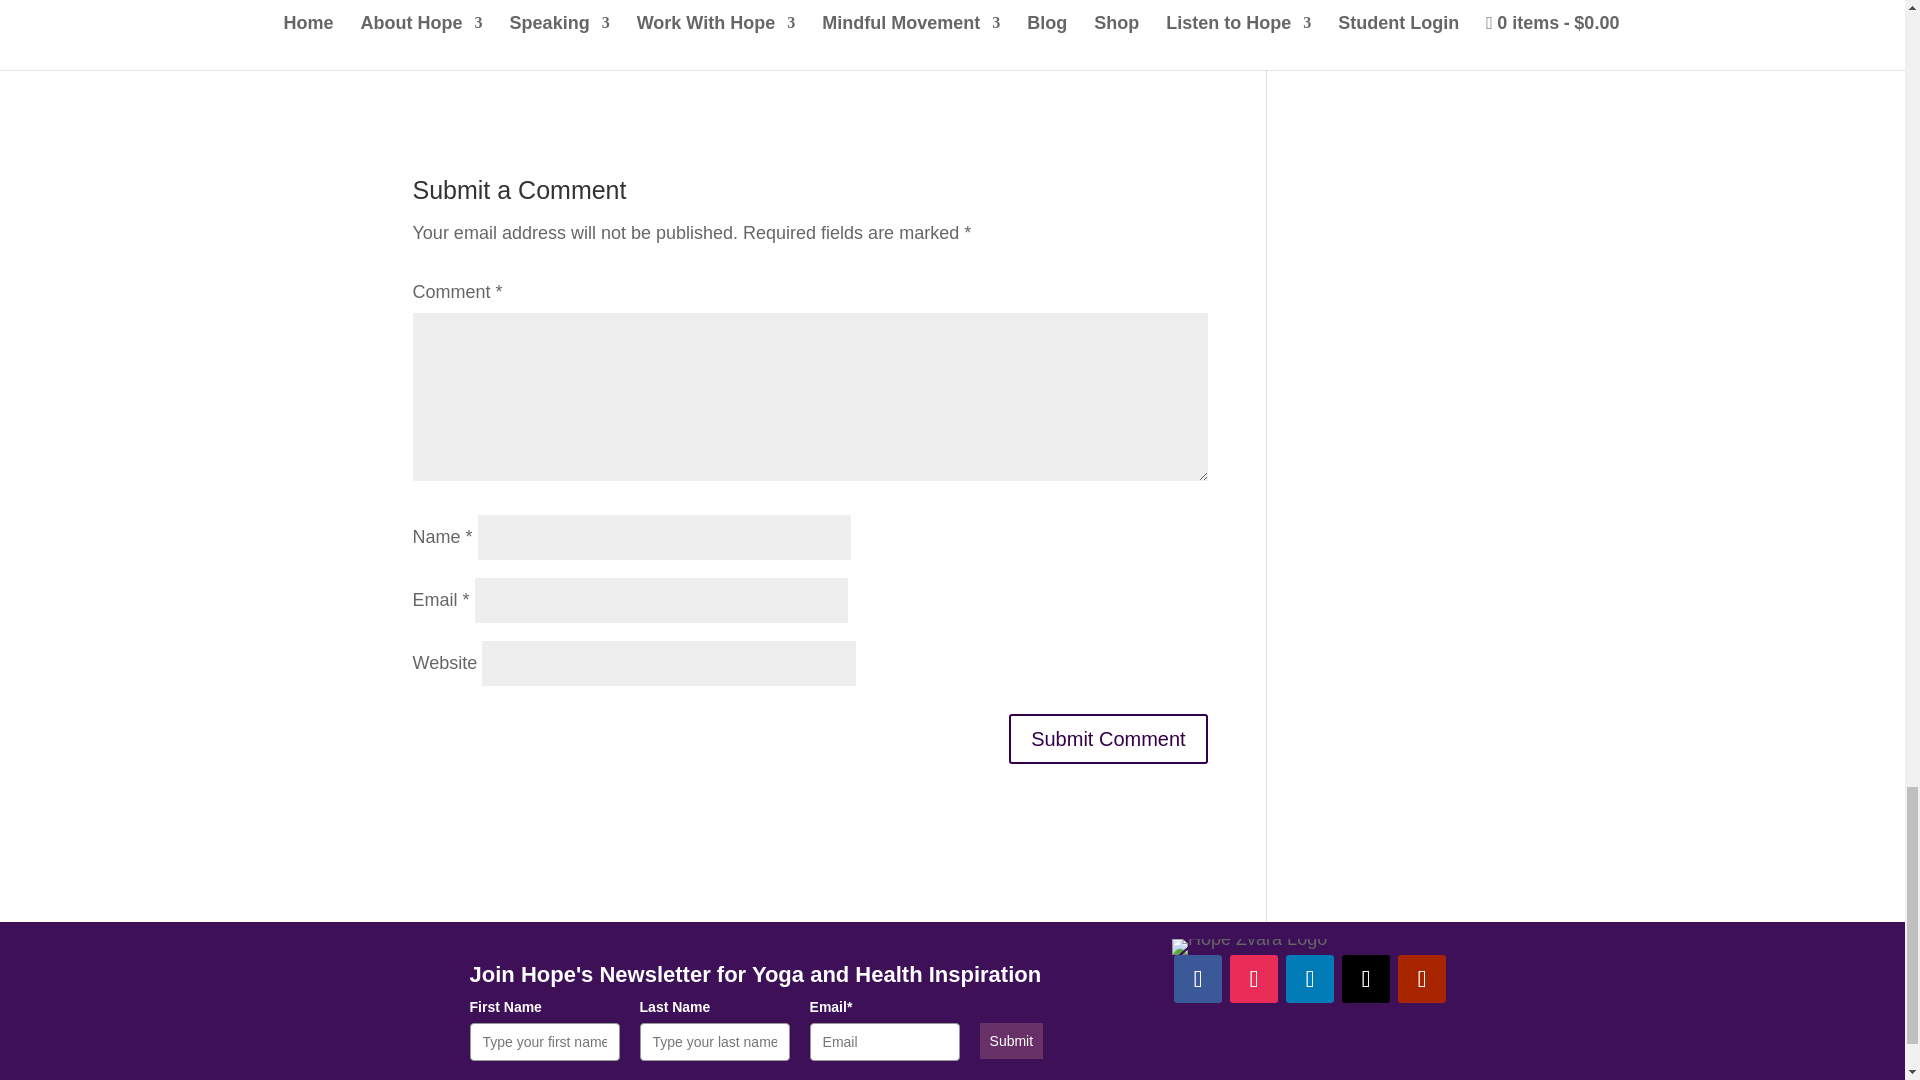  What do you see at coordinates (1366, 978) in the screenshot?
I see `Follow on X` at bounding box center [1366, 978].